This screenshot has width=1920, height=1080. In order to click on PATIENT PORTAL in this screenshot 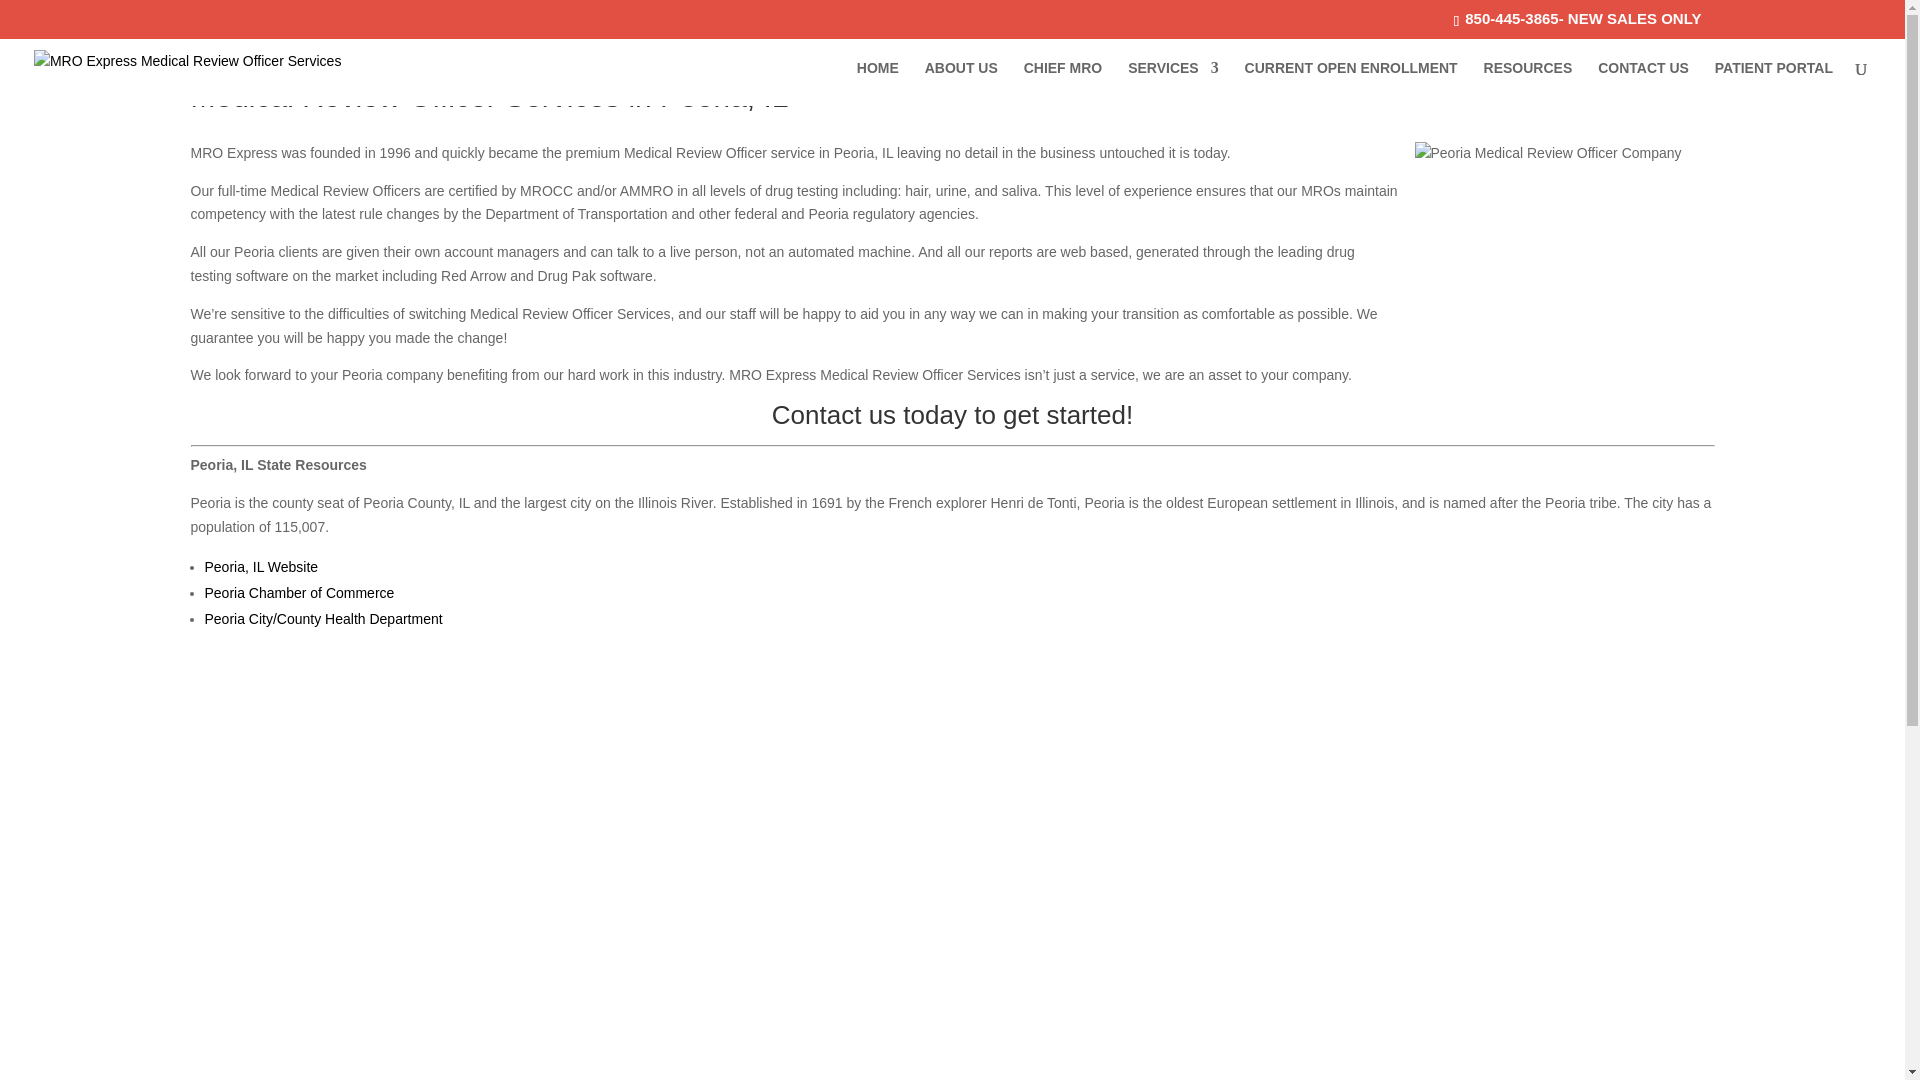, I will do `click(1774, 82)`.